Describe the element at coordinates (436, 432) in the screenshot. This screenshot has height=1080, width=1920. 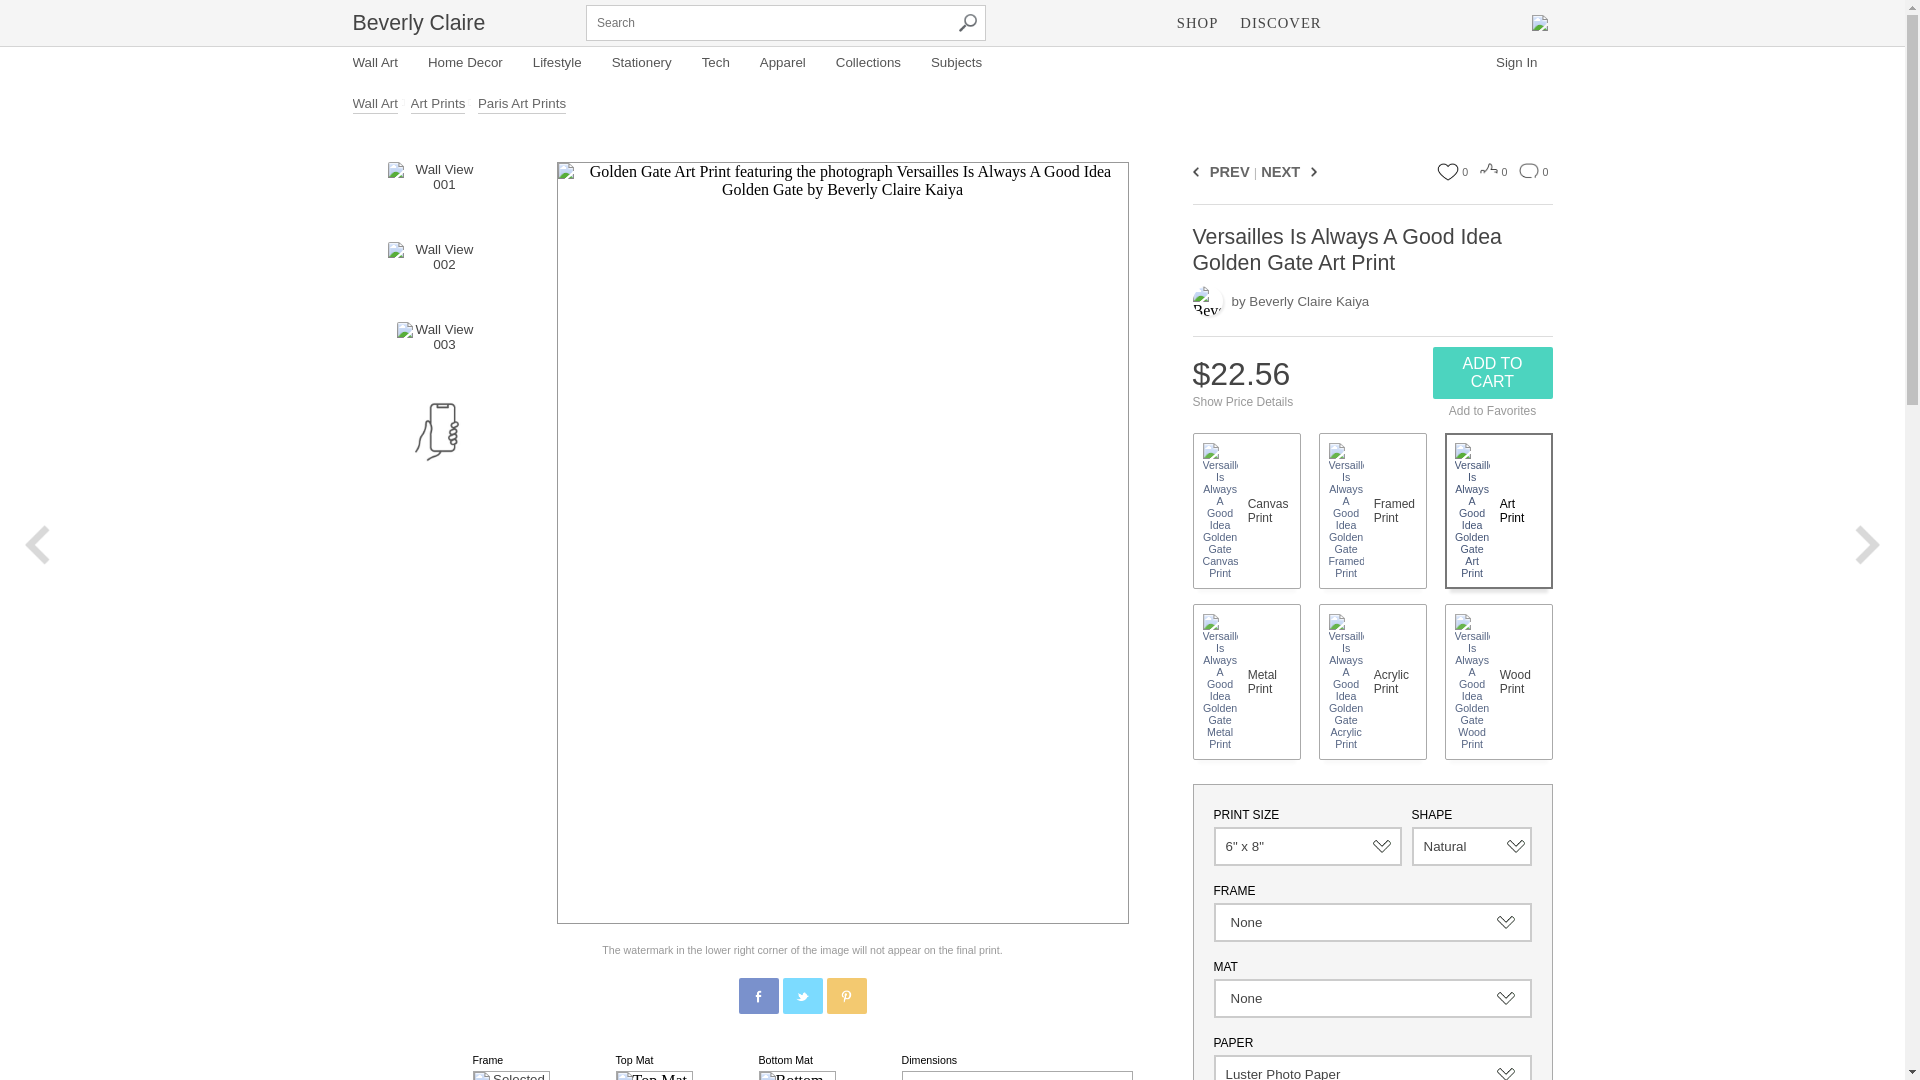
I see `Launch Mobile App` at that location.